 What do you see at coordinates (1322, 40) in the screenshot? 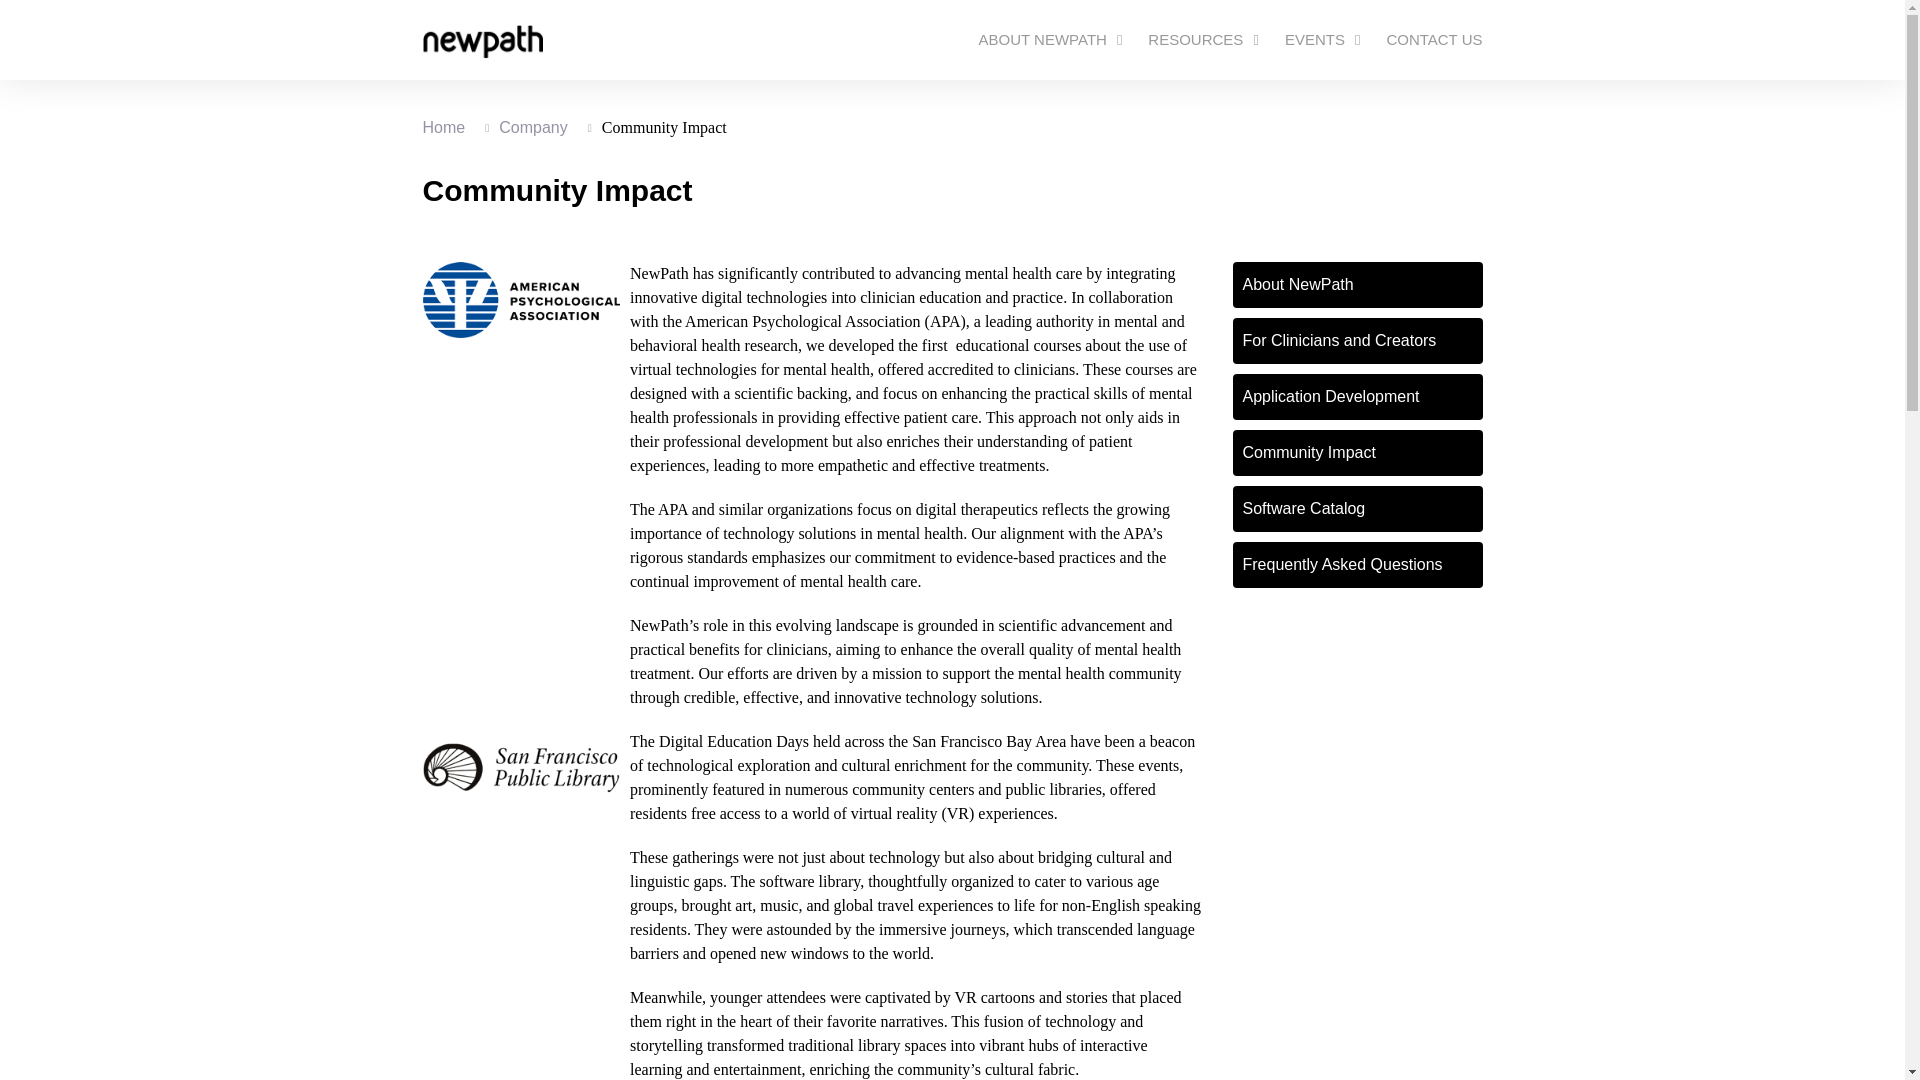
I see `EVENTS` at bounding box center [1322, 40].